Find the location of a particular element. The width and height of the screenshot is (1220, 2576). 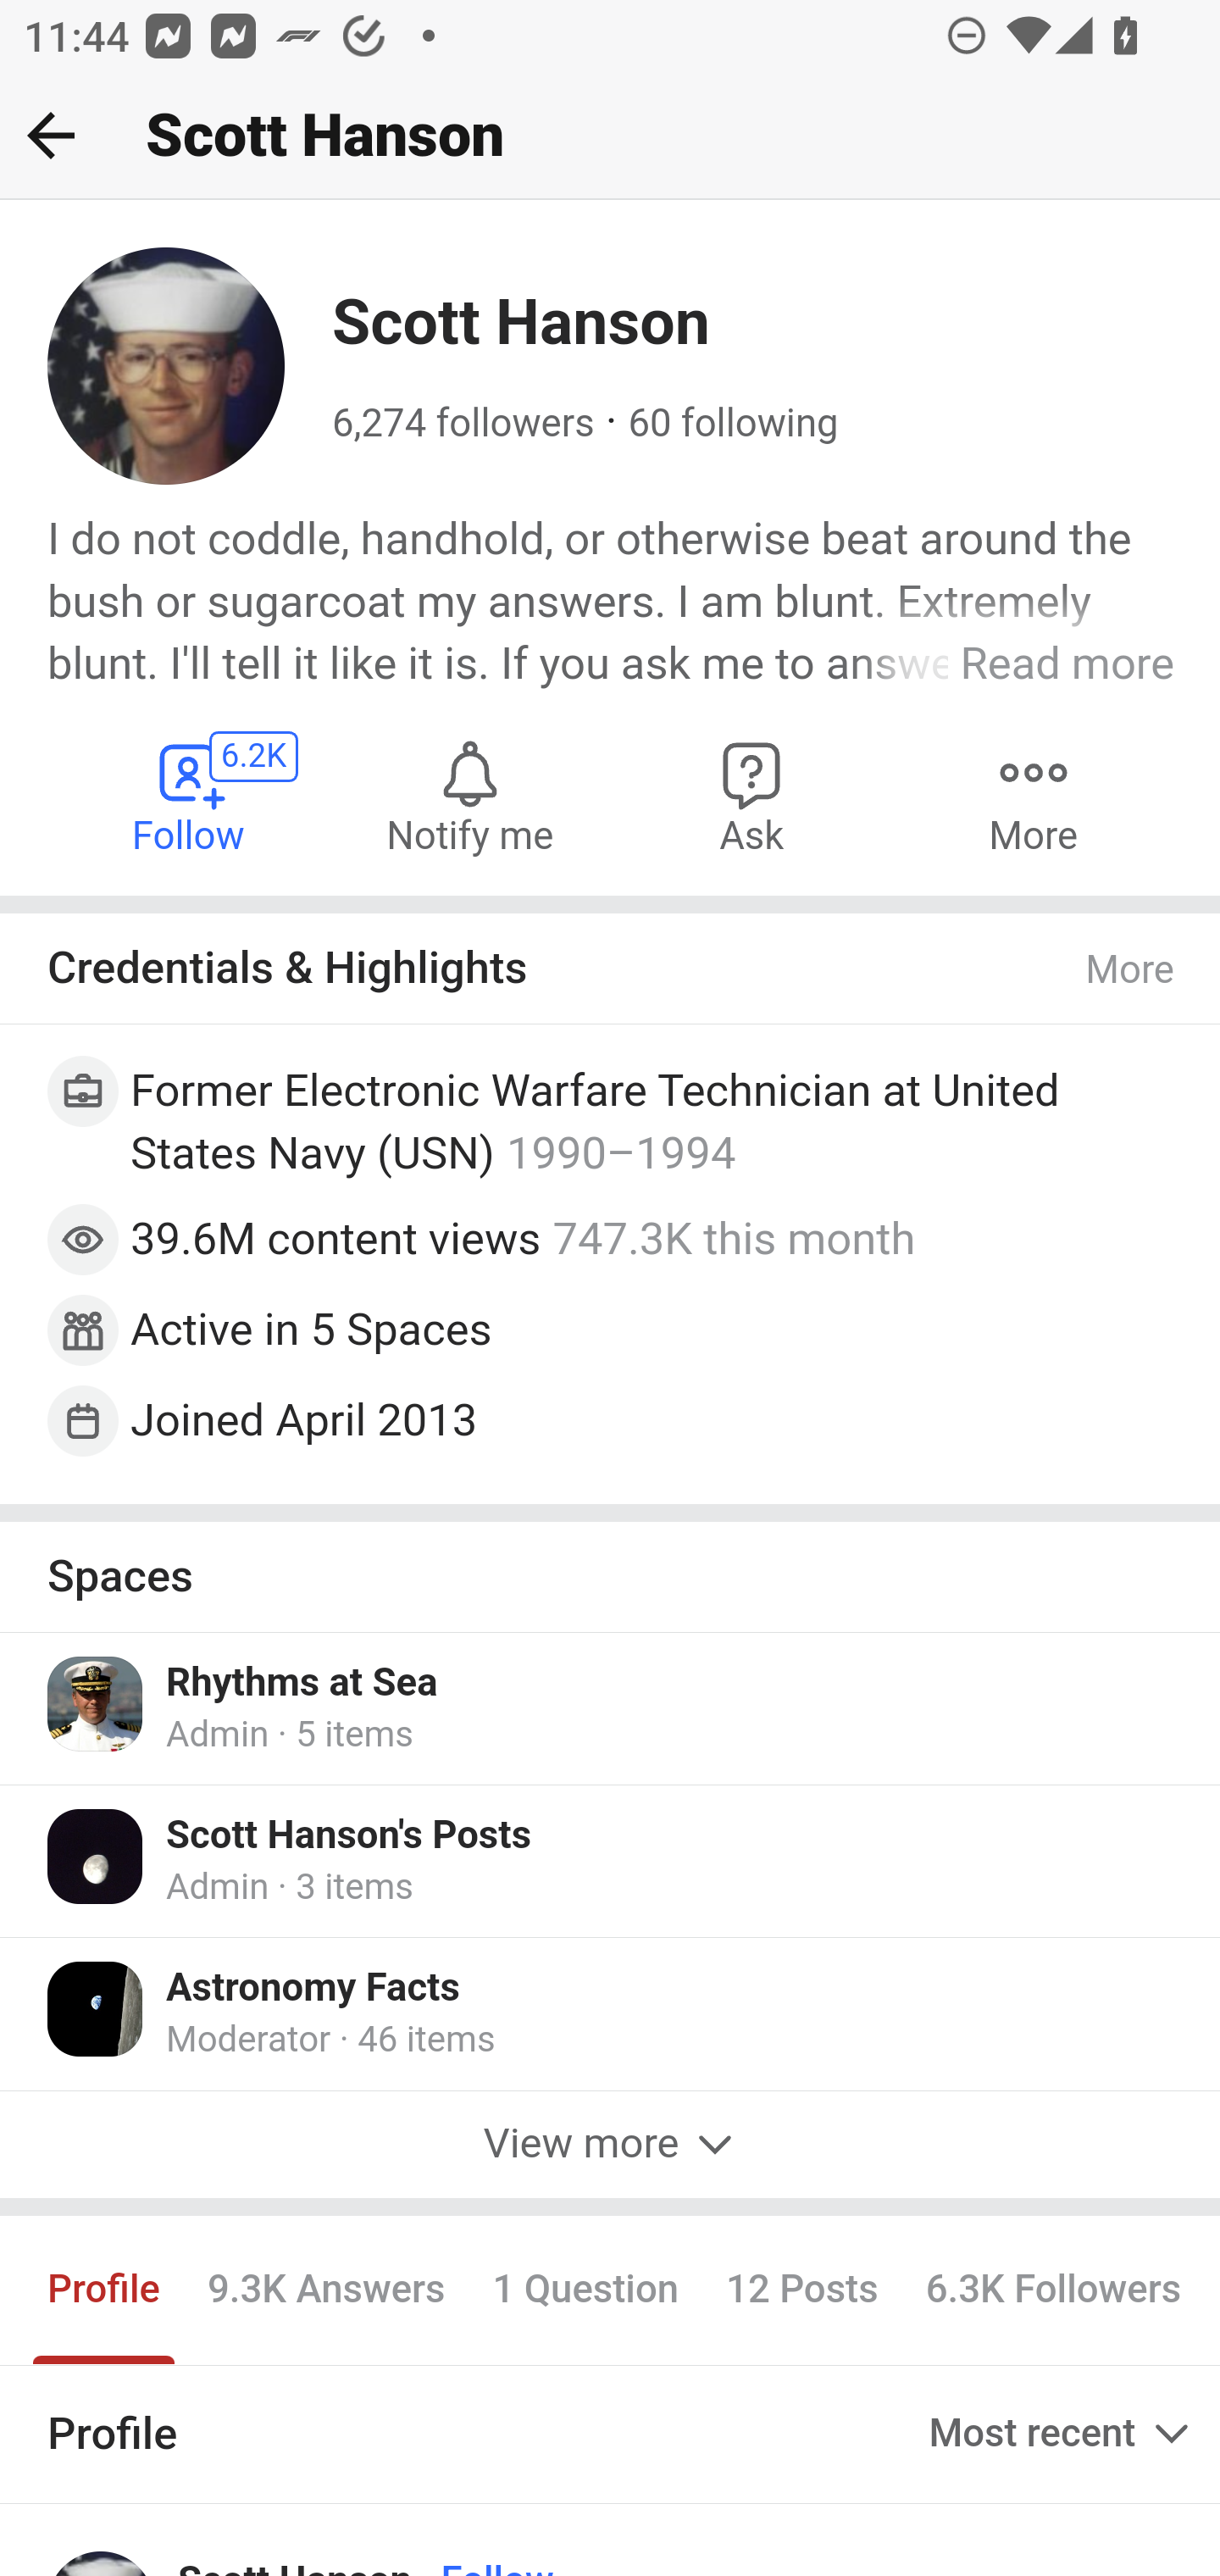

9.3K Answers is located at coordinates (325, 2290).